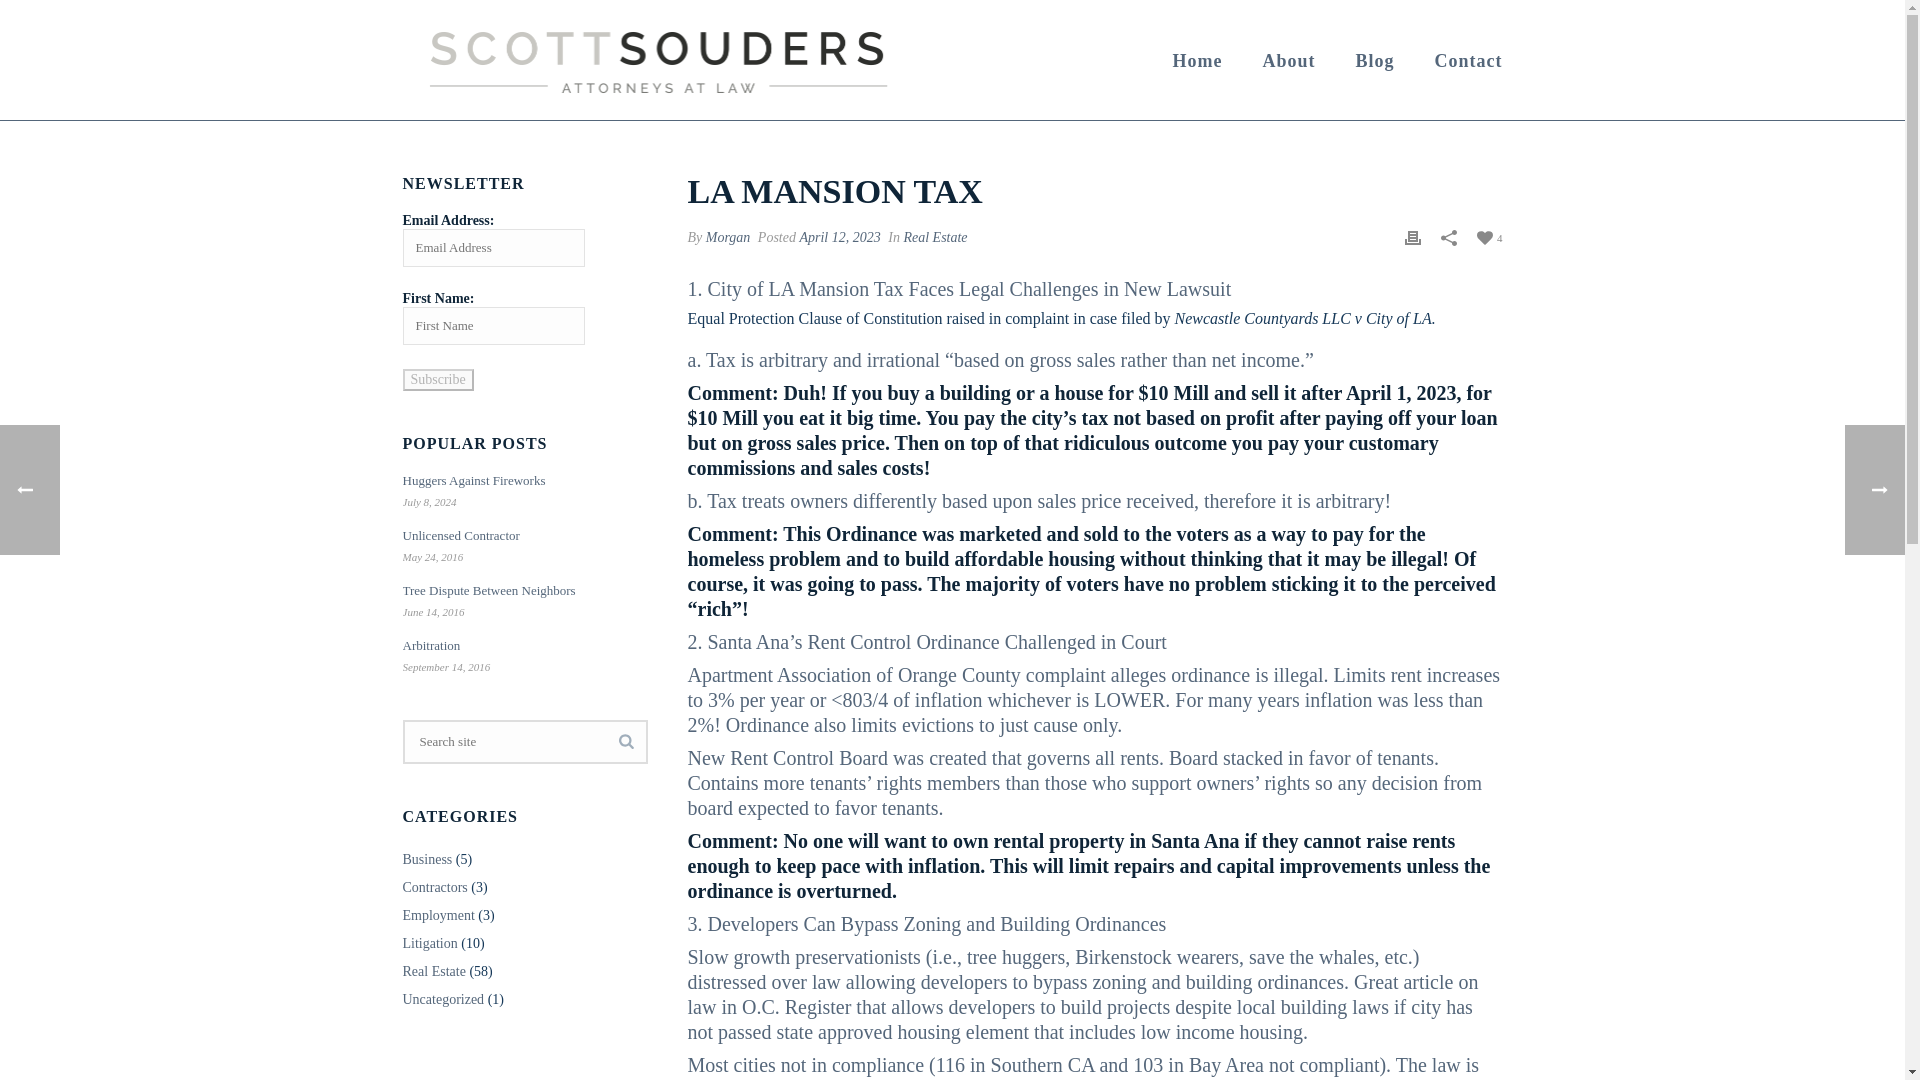 This screenshot has width=1920, height=1080. What do you see at coordinates (934, 238) in the screenshot?
I see `Real Estate` at bounding box center [934, 238].